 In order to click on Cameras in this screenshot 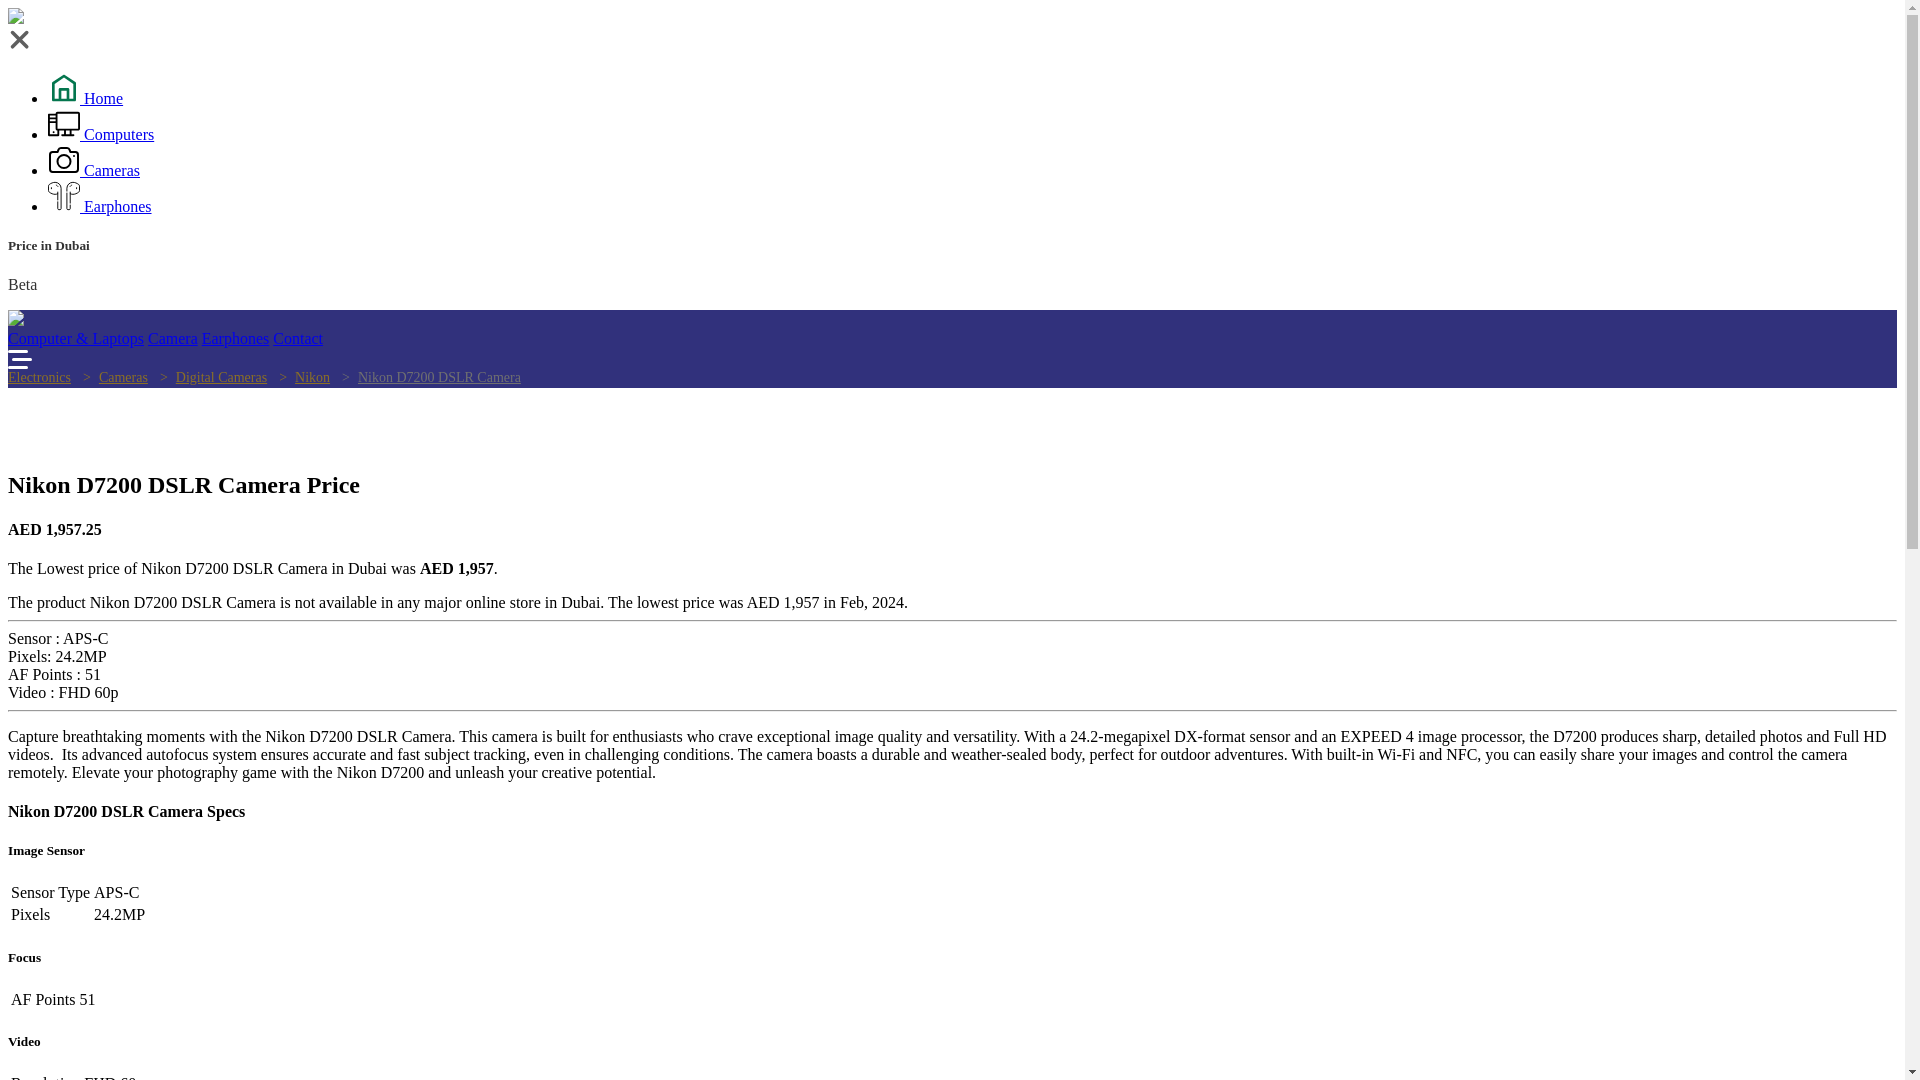, I will do `click(110, 377)`.